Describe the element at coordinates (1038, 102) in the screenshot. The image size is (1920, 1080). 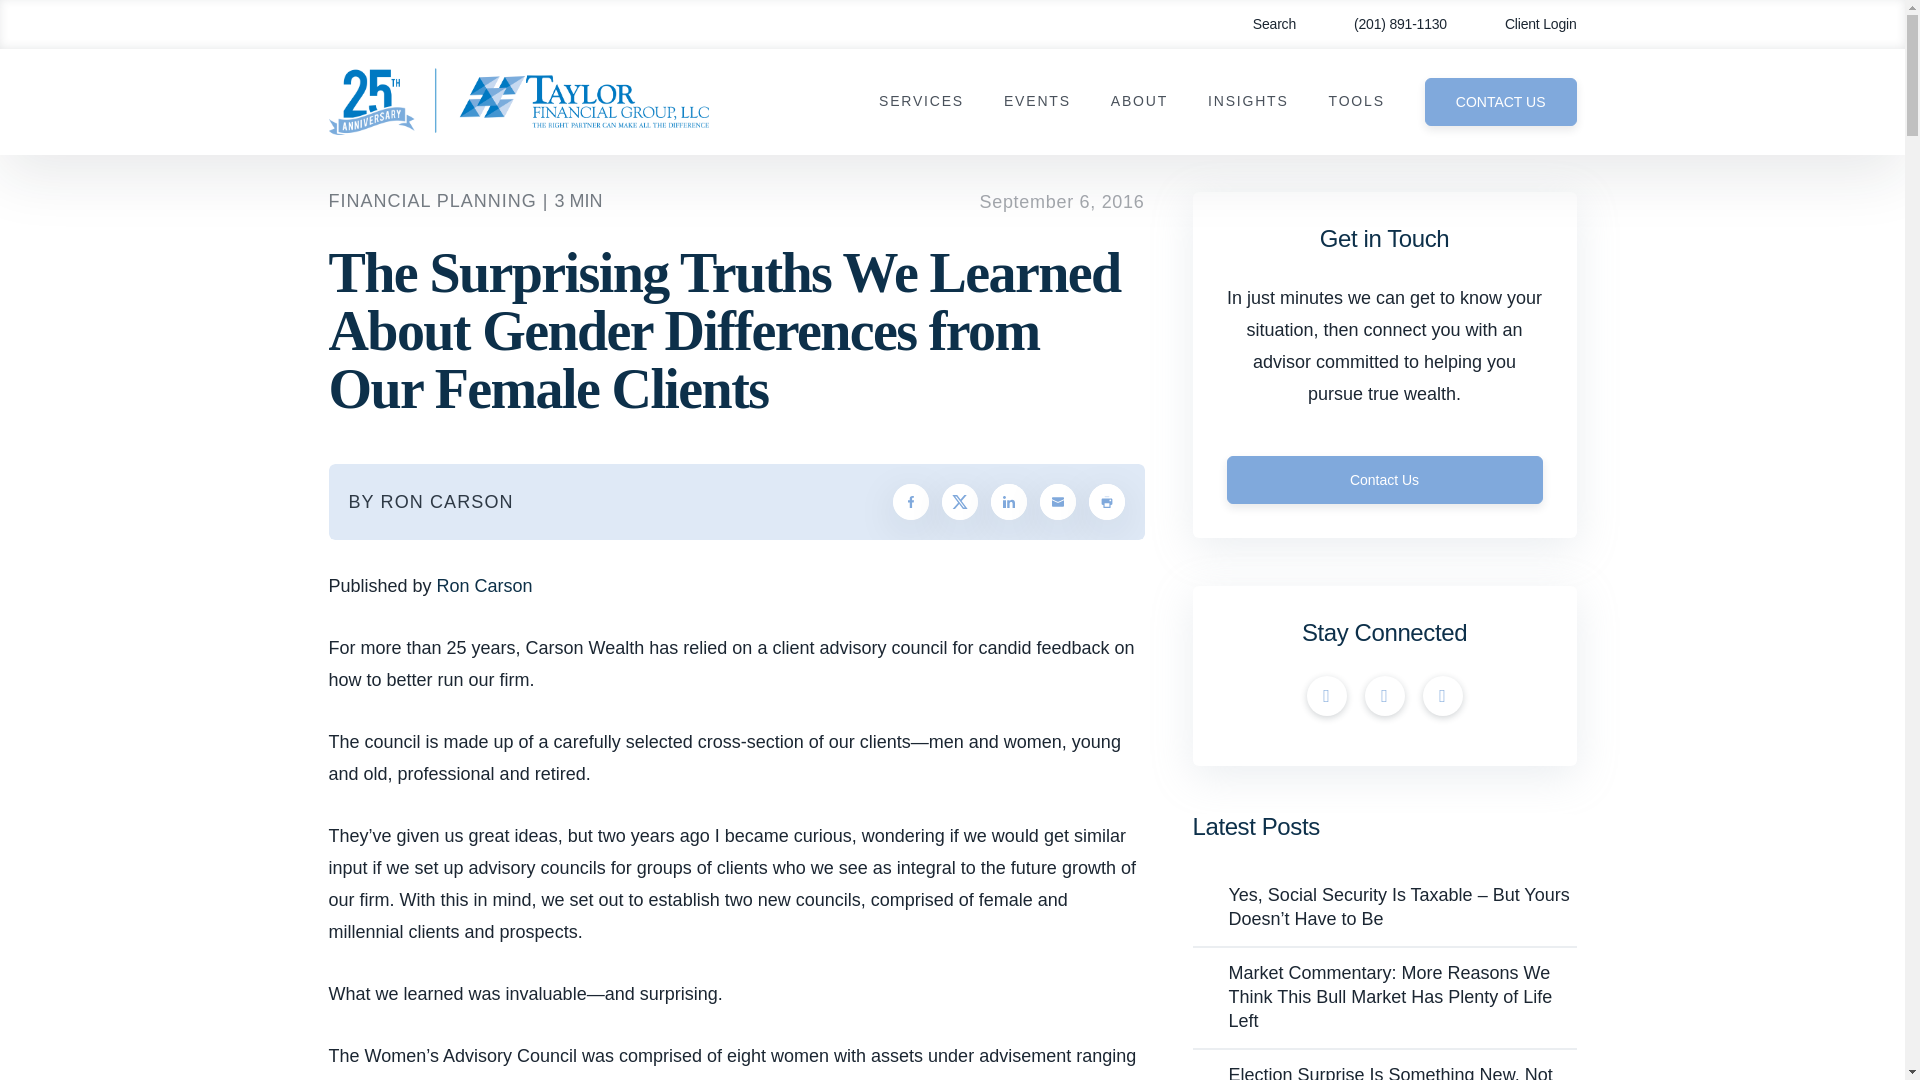
I see `EVENTS` at that location.